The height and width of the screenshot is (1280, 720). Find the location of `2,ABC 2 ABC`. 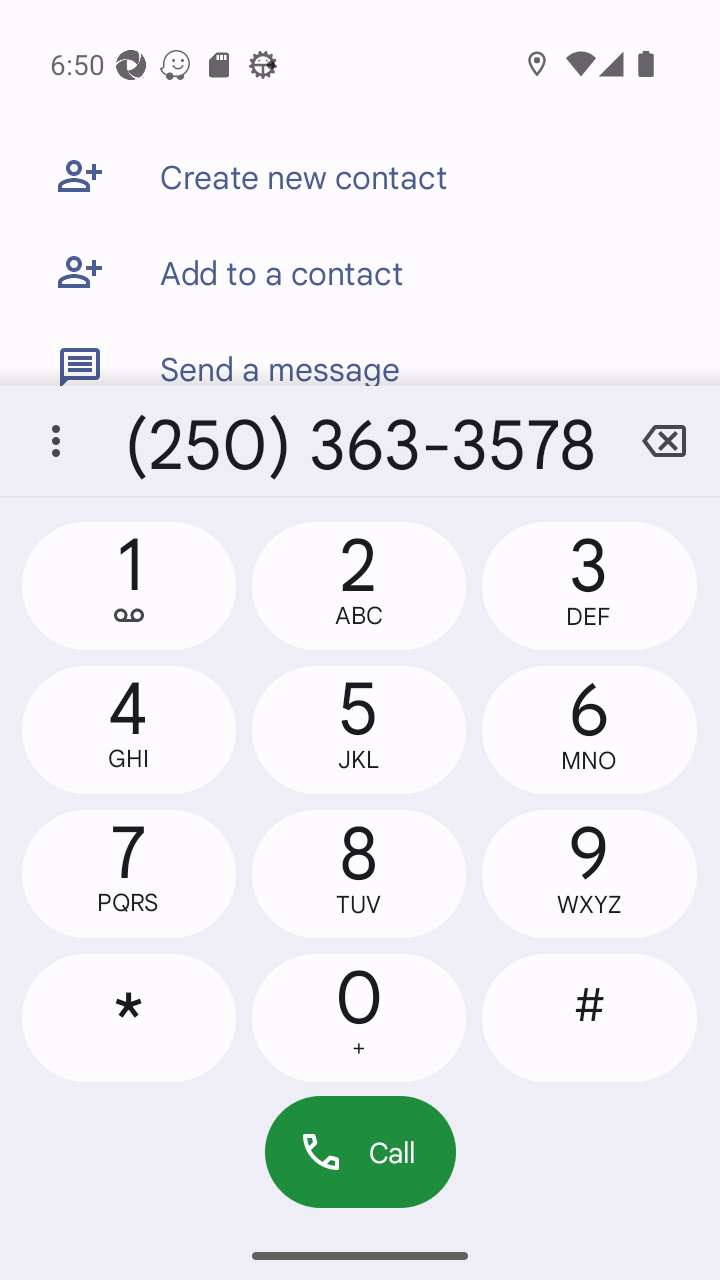

2,ABC 2 ABC is located at coordinates (358, 586).